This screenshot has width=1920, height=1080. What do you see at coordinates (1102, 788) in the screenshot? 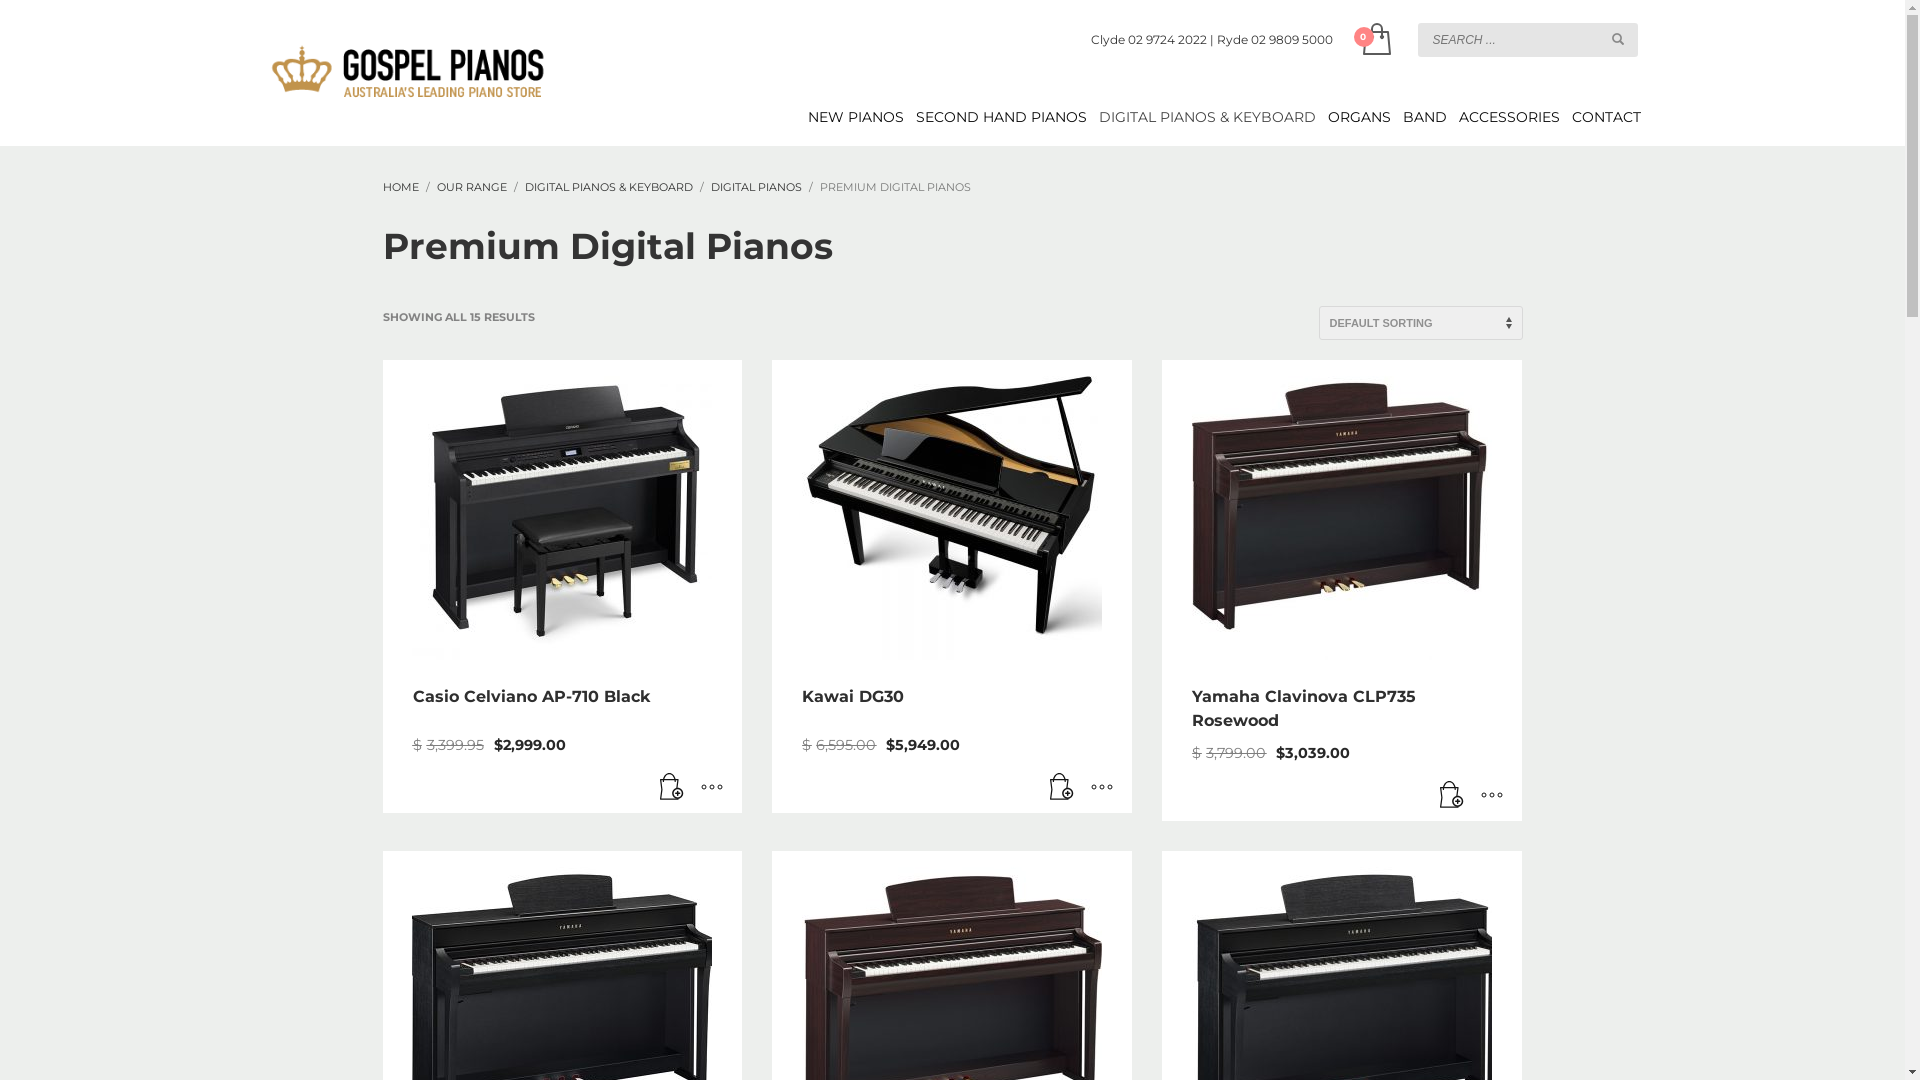
I see `MORE INFO` at bounding box center [1102, 788].